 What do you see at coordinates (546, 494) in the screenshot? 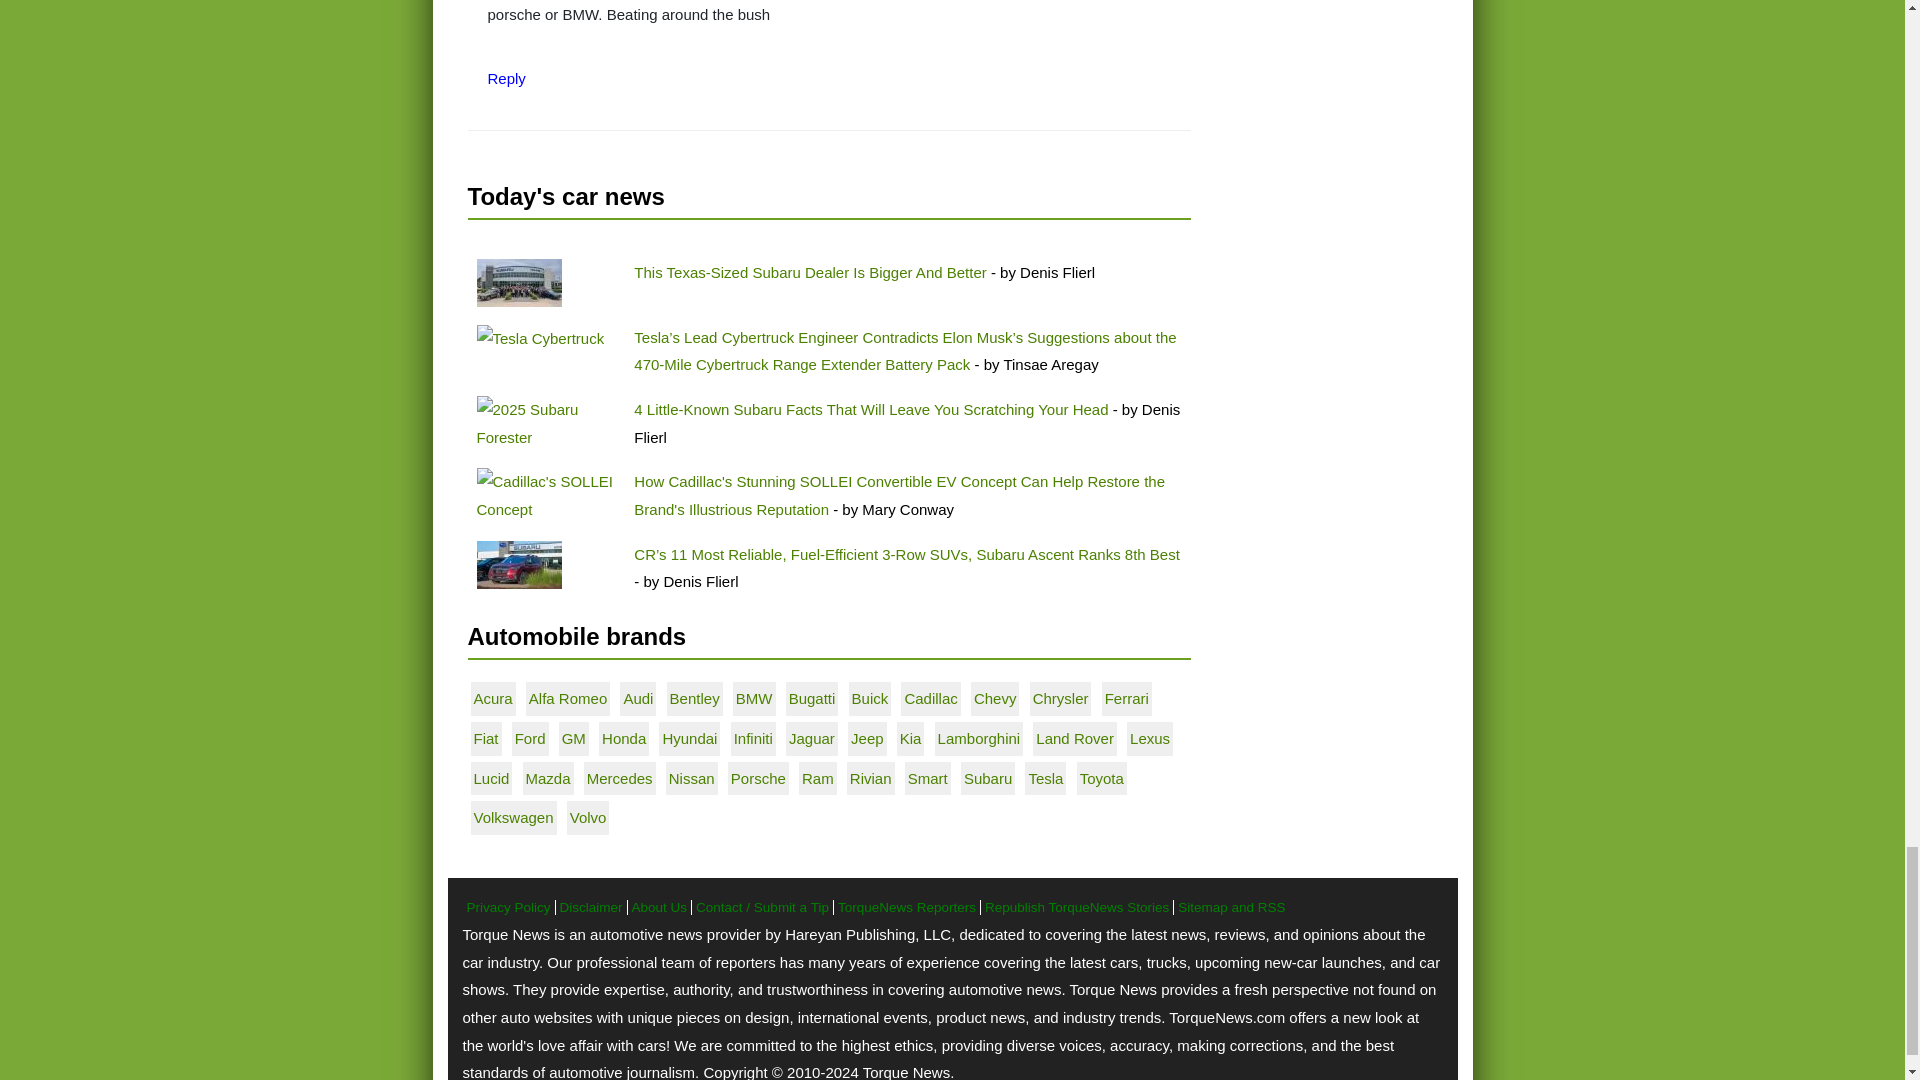
I see `Cadillac Photo` at bounding box center [546, 494].